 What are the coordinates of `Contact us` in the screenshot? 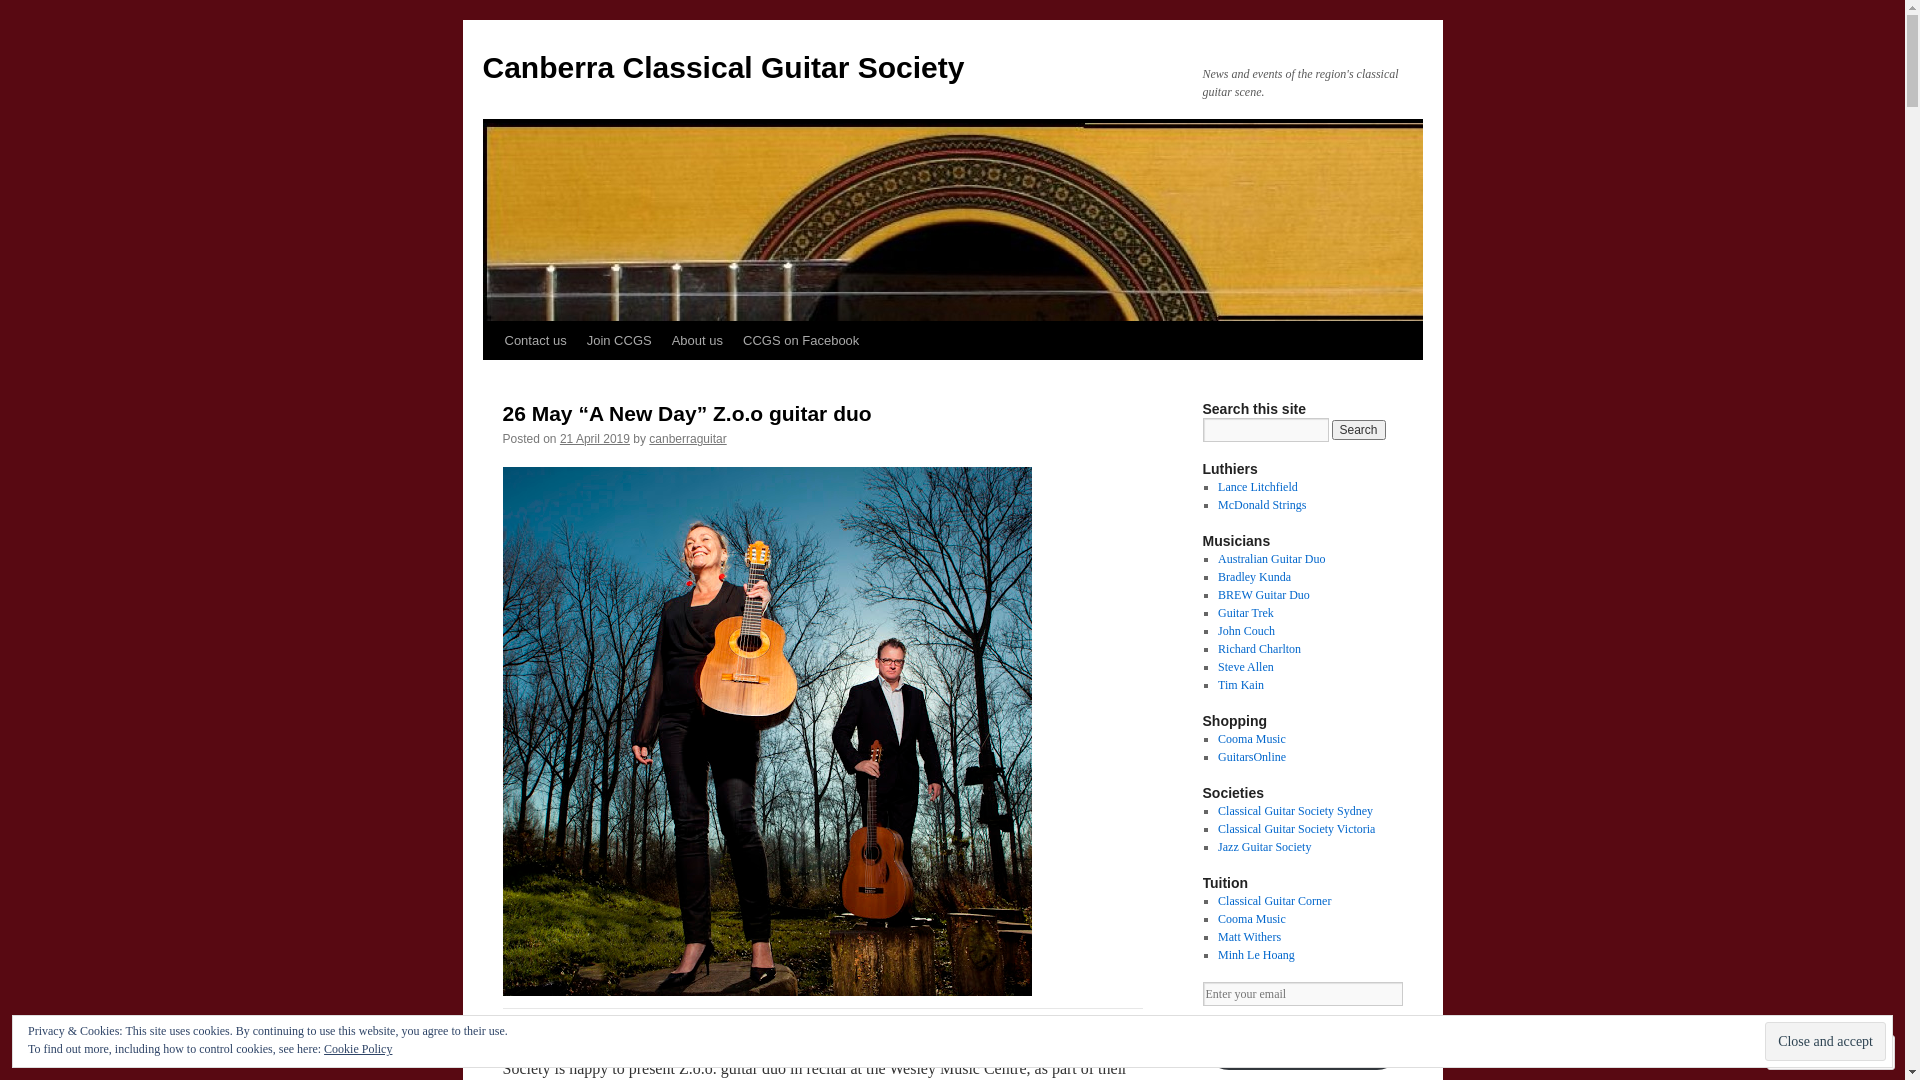 It's located at (534, 341).